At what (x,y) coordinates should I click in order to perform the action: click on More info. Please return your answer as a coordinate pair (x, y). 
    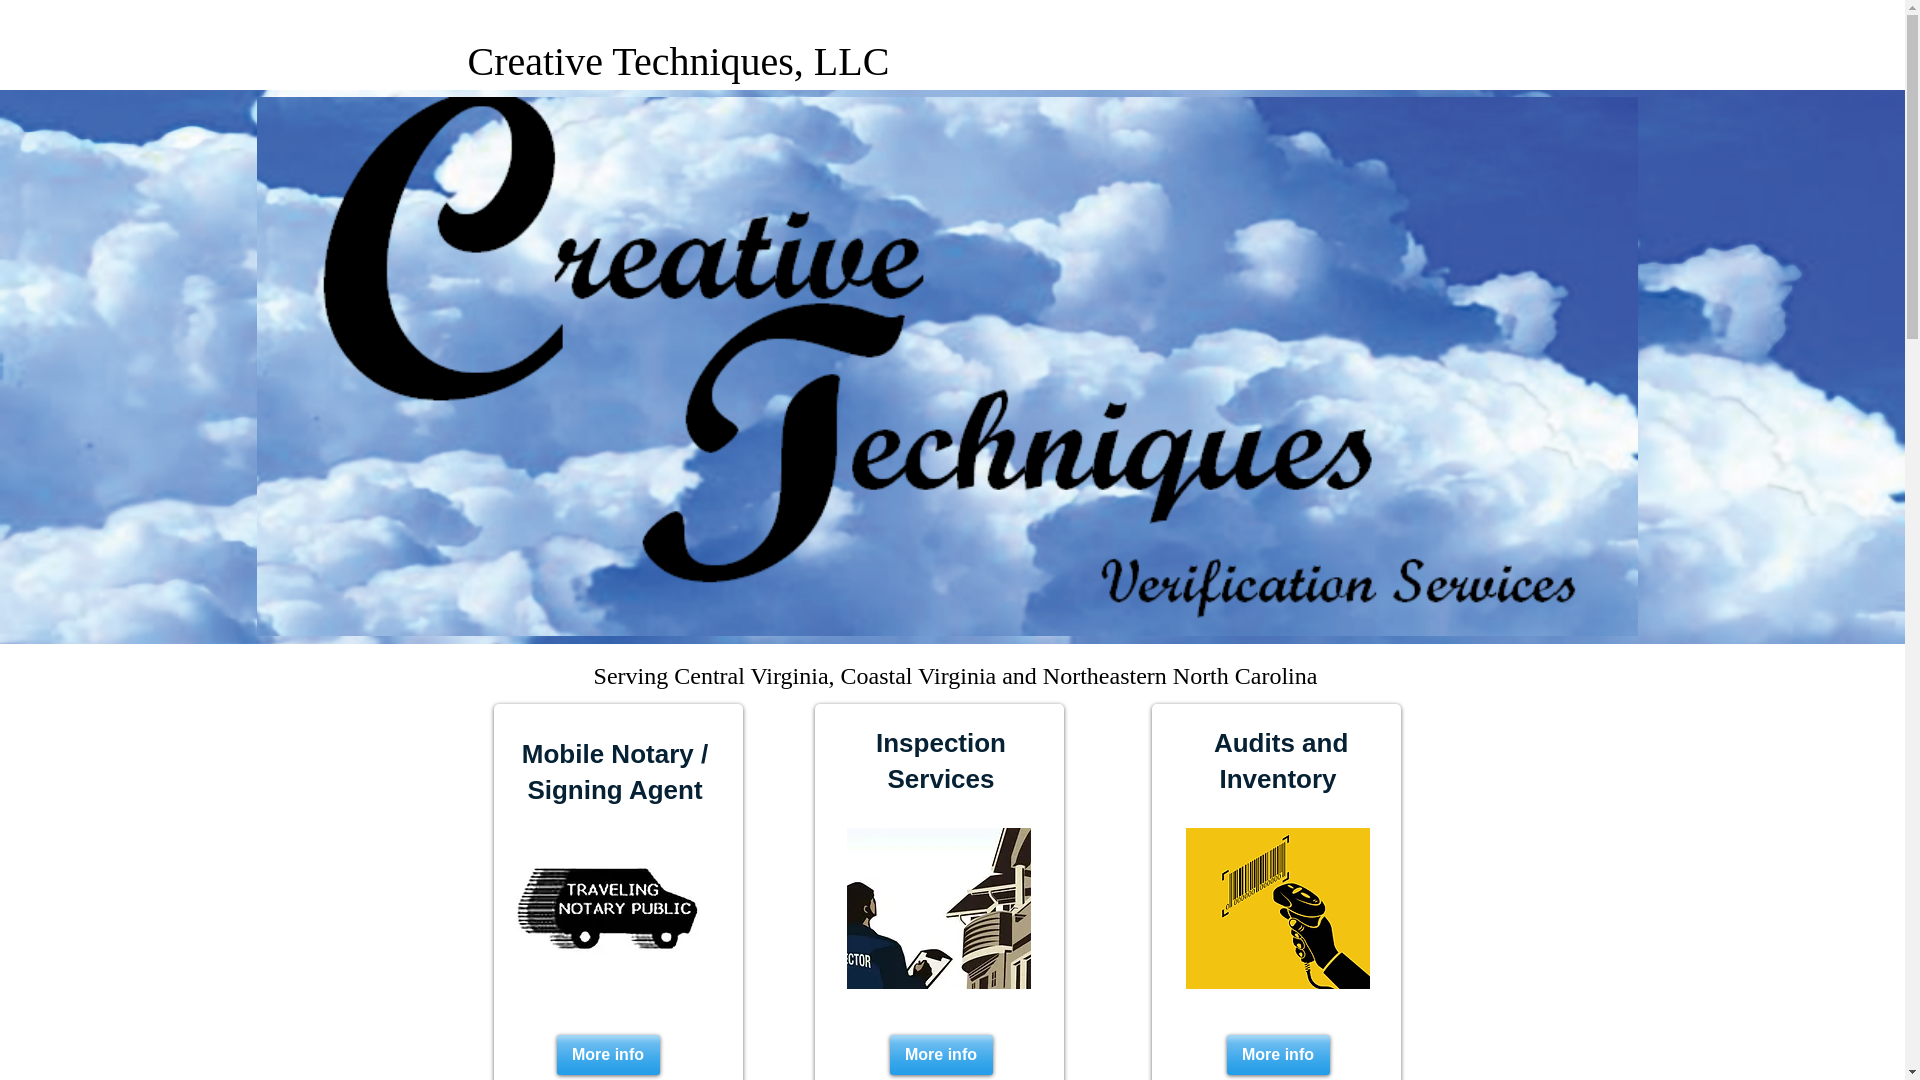
    Looking at the image, I should click on (1277, 1054).